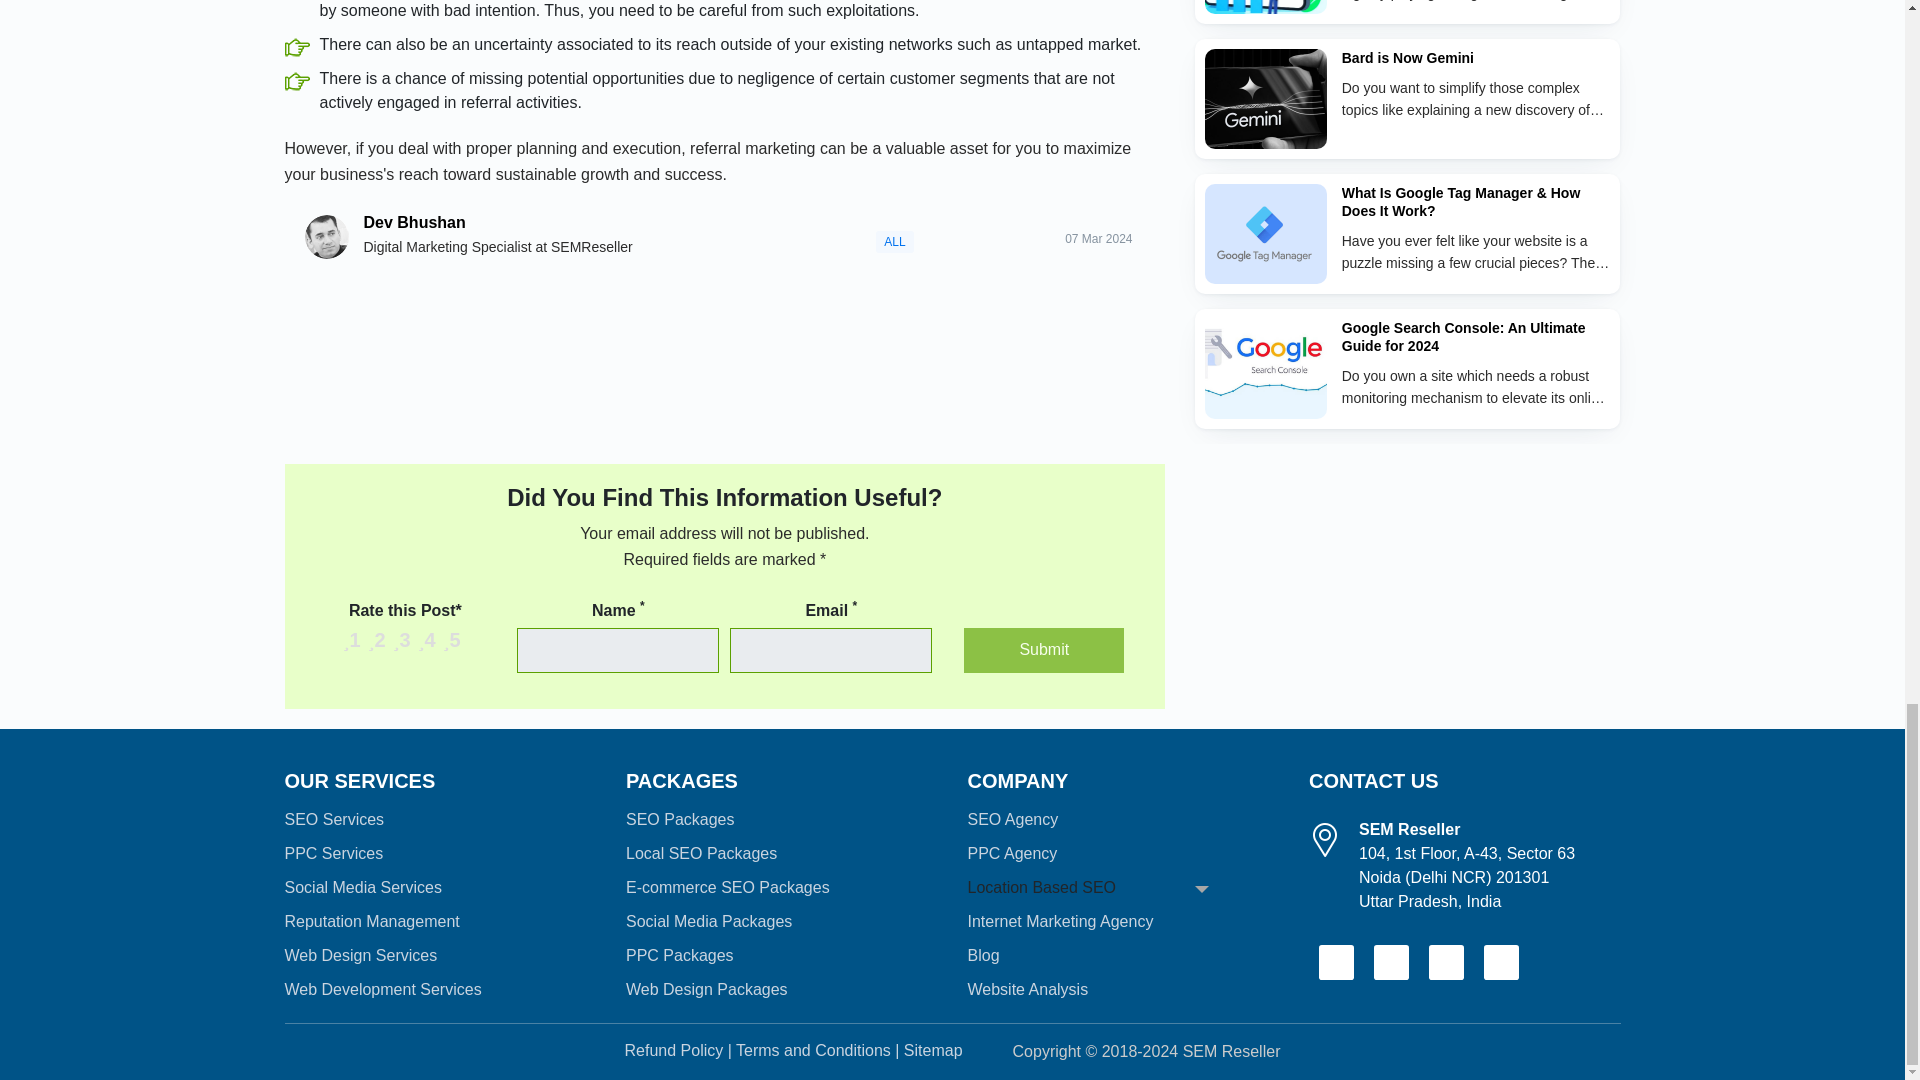 The width and height of the screenshot is (1920, 1080). What do you see at coordinates (386, 650) in the screenshot?
I see `3` at bounding box center [386, 650].